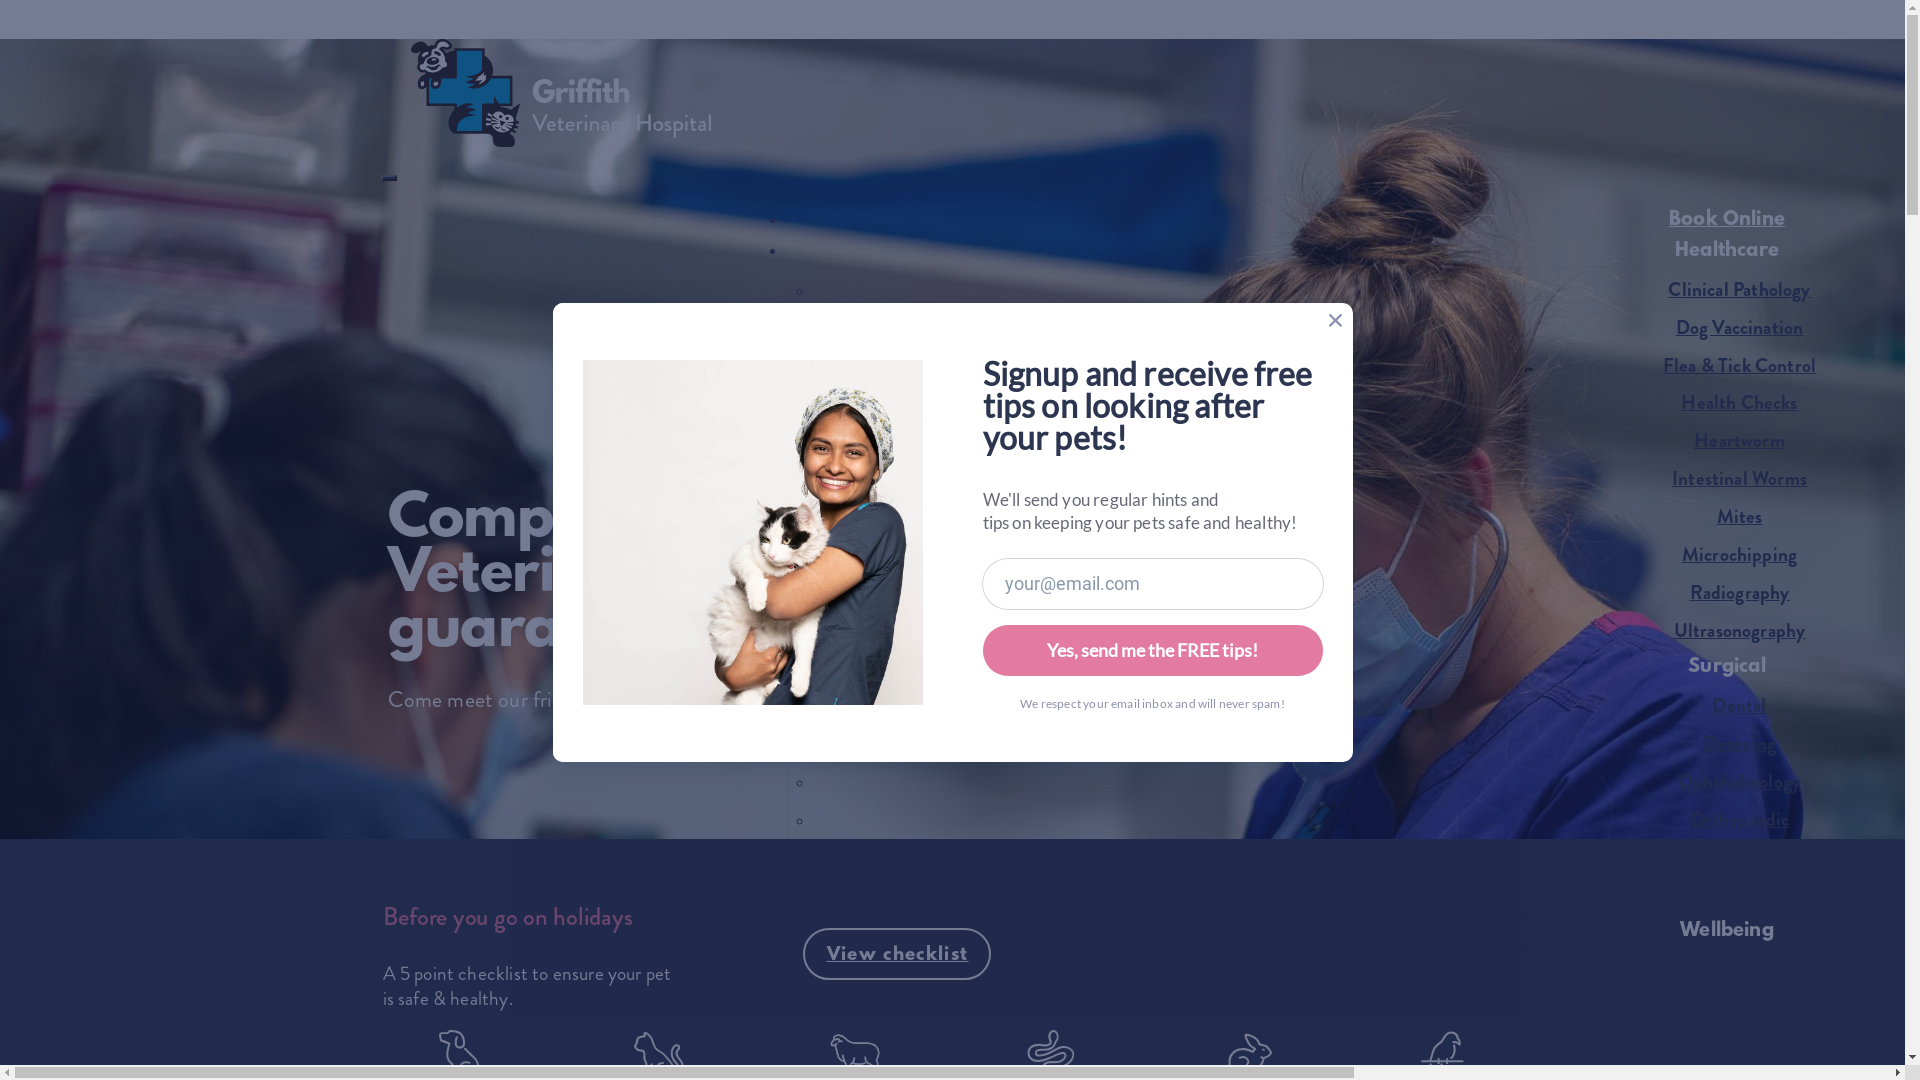 The image size is (1920, 1080). What do you see at coordinates (896, 954) in the screenshot?
I see `View checklist` at bounding box center [896, 954].